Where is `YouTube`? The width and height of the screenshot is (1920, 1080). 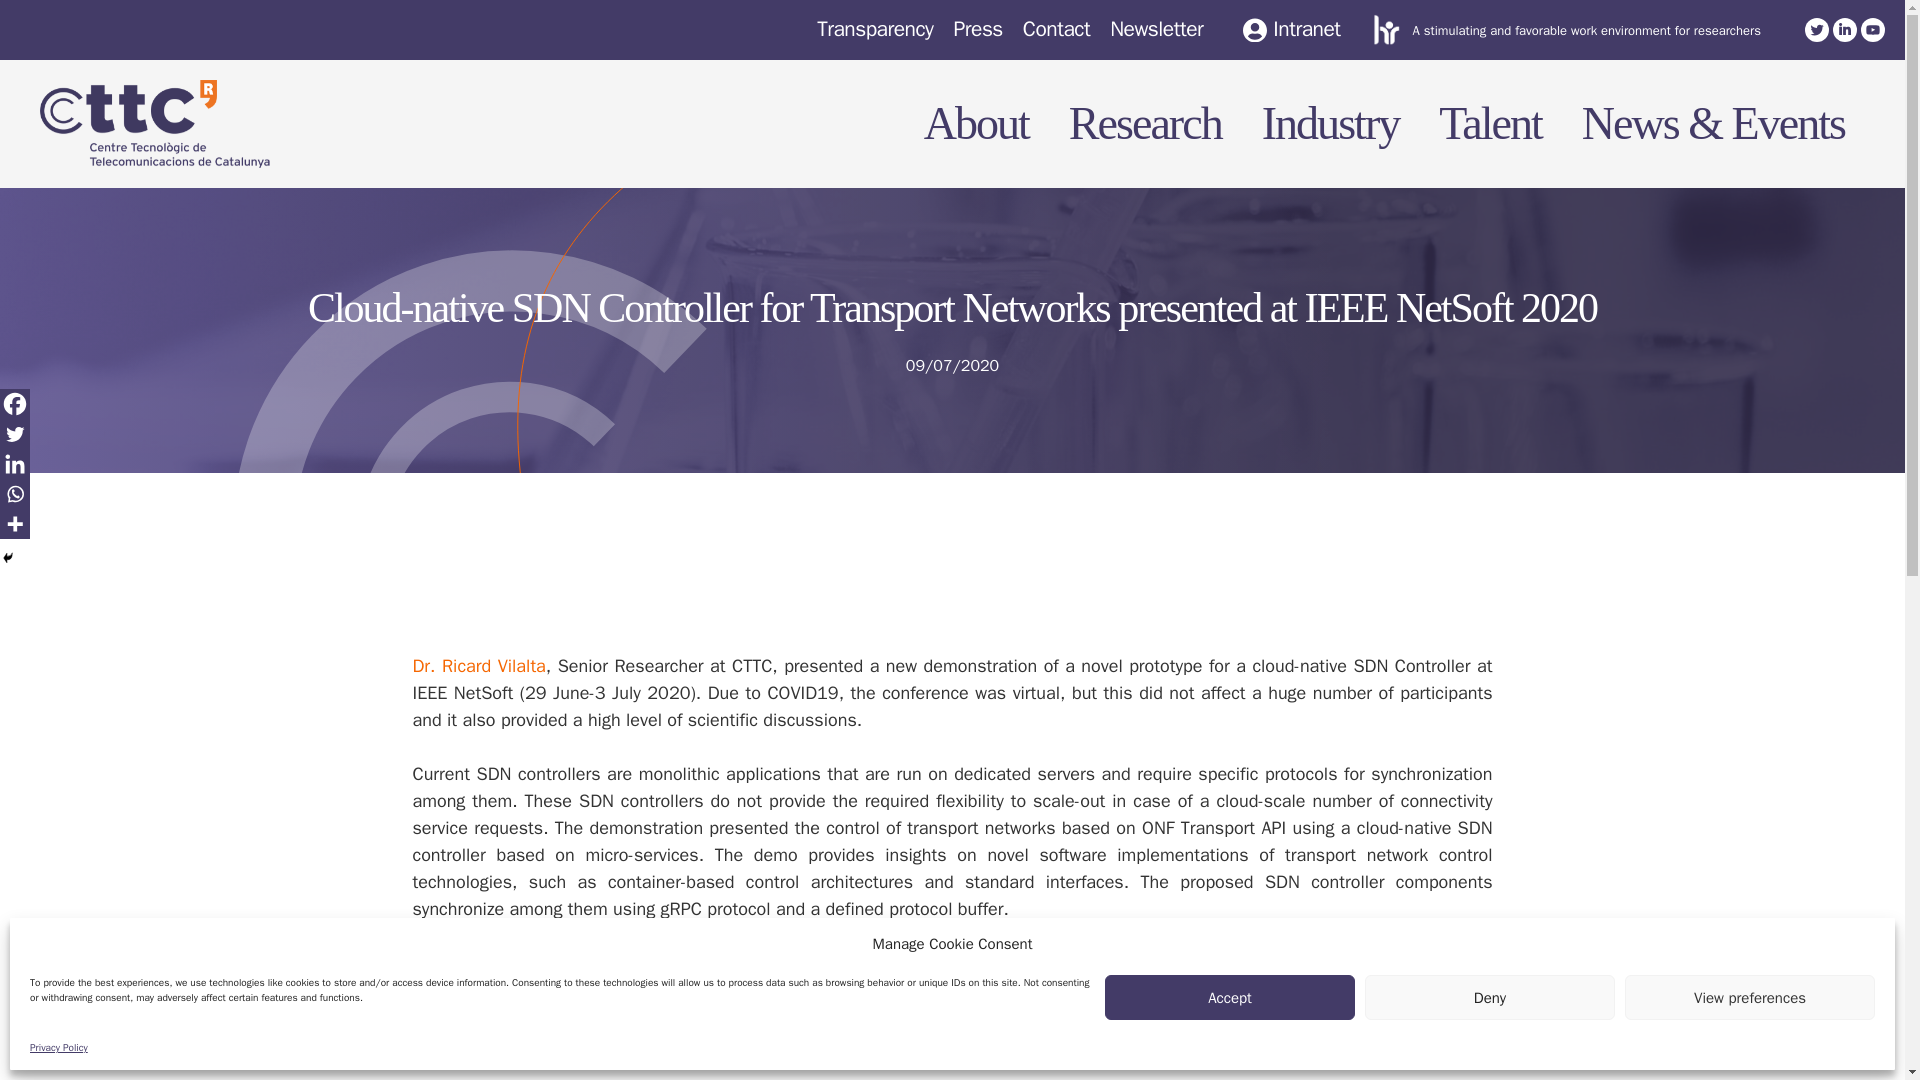 YouTube is located at coordinates (1872, 30).